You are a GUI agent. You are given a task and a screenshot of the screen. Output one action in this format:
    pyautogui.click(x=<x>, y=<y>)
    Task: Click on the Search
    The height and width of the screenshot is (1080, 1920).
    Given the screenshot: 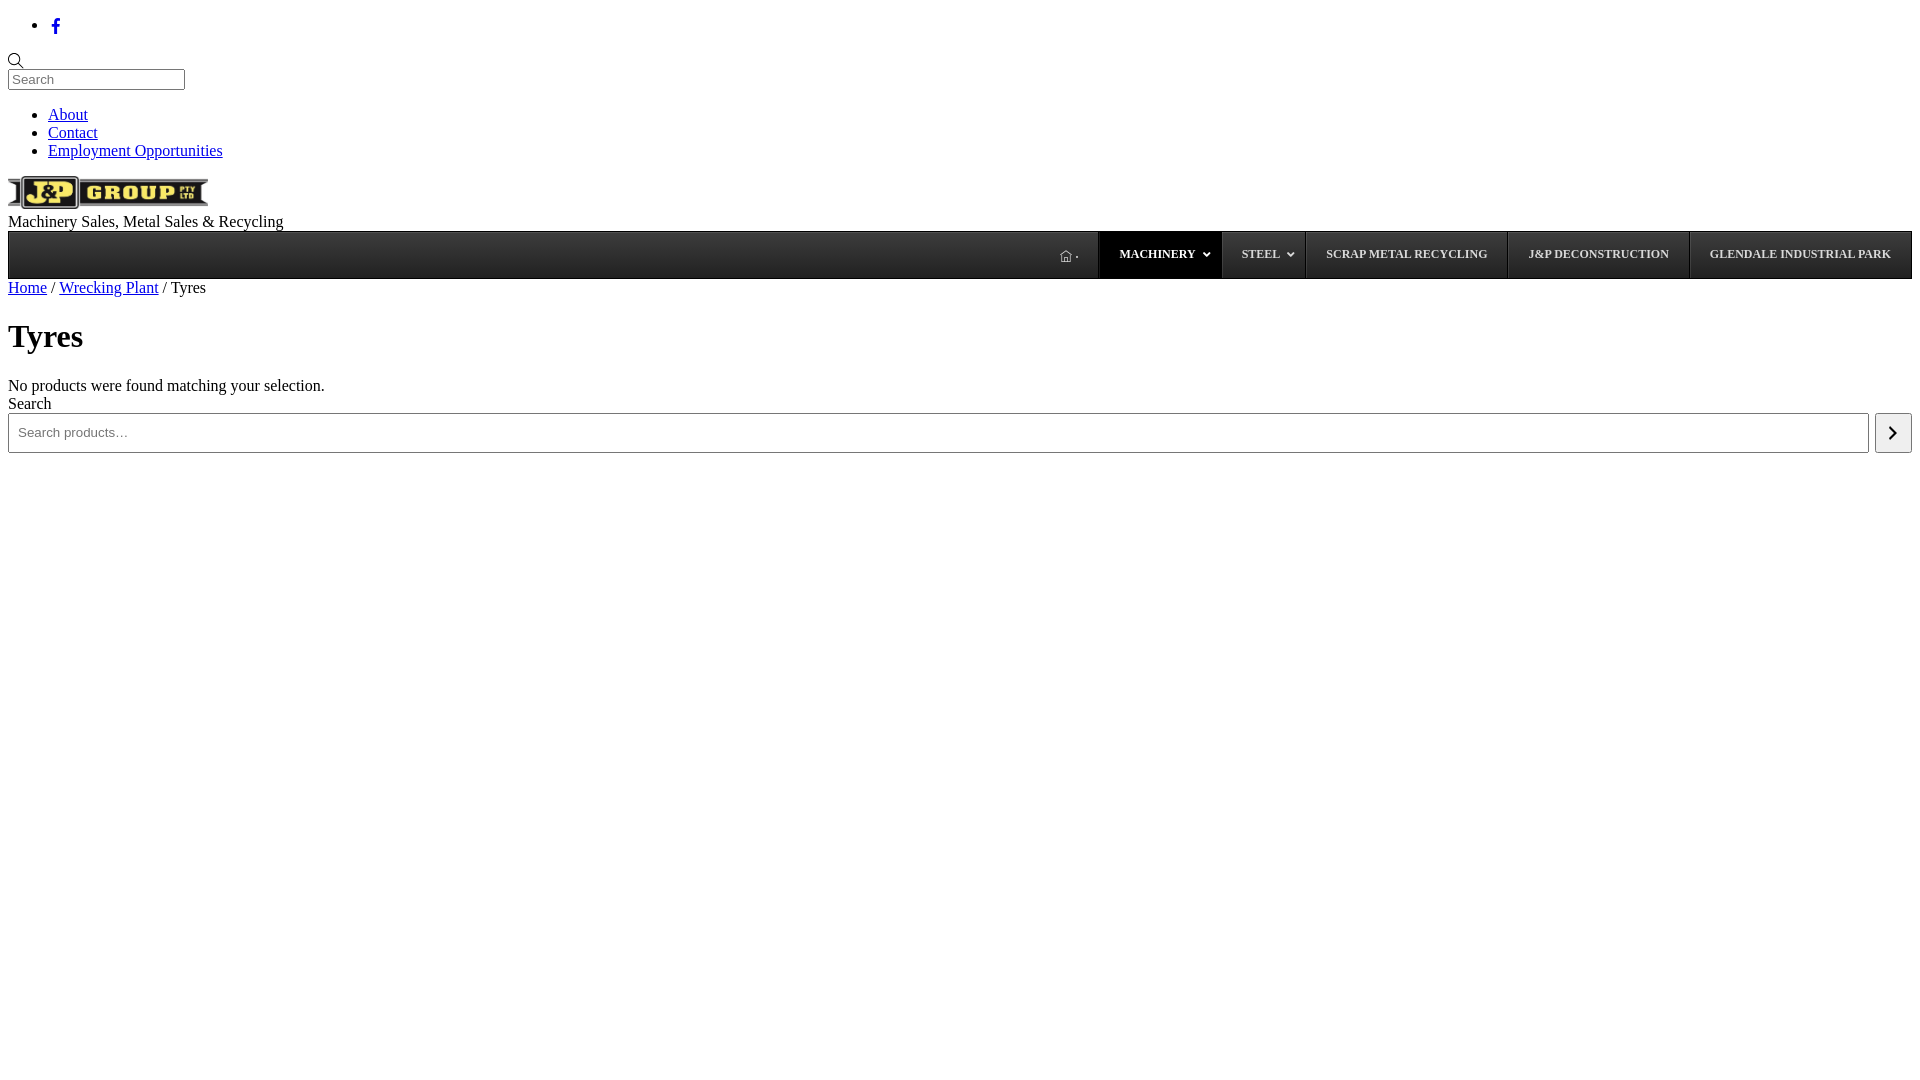 What is the action you would take?
    pyautogui.click(x=96, y=80)
    